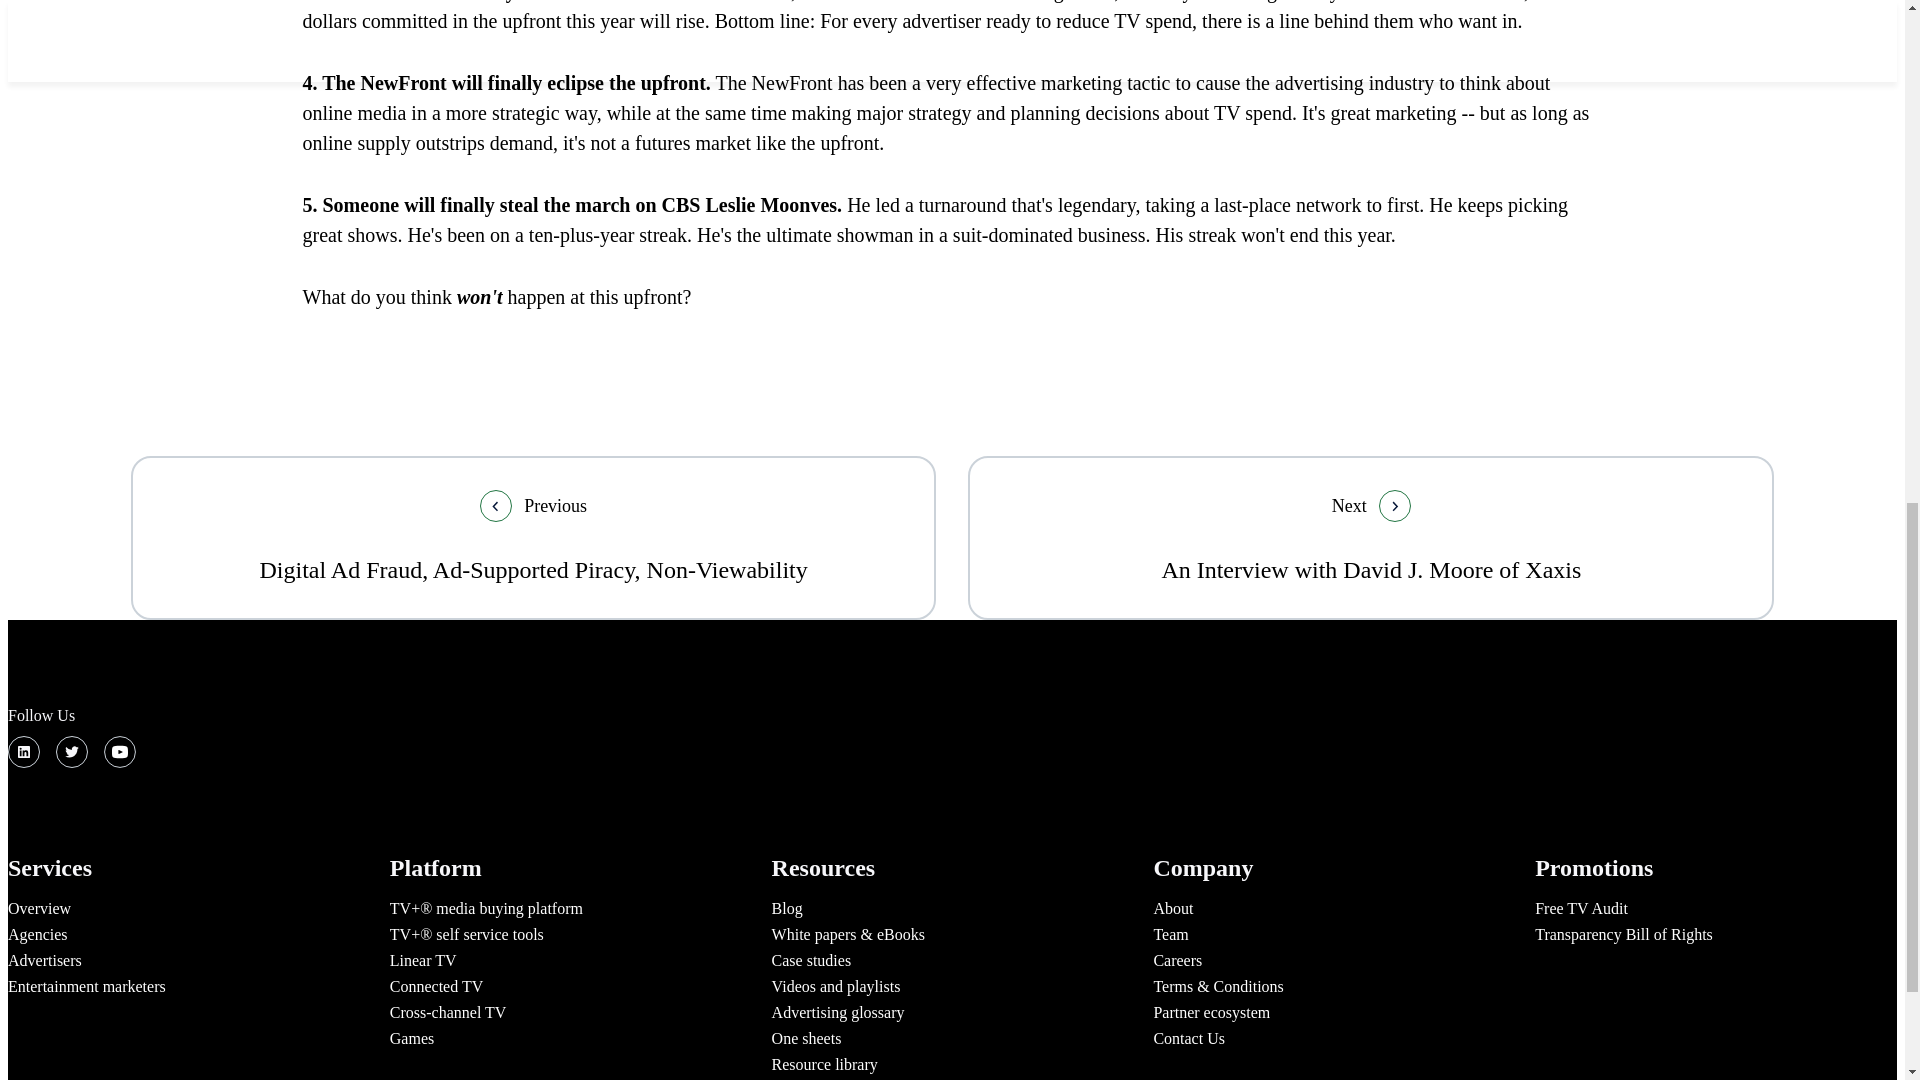 The height and width of the screenshot is (1080, 1920). I want to click on Find Simulmedia on YouTube, so click(120, 751).